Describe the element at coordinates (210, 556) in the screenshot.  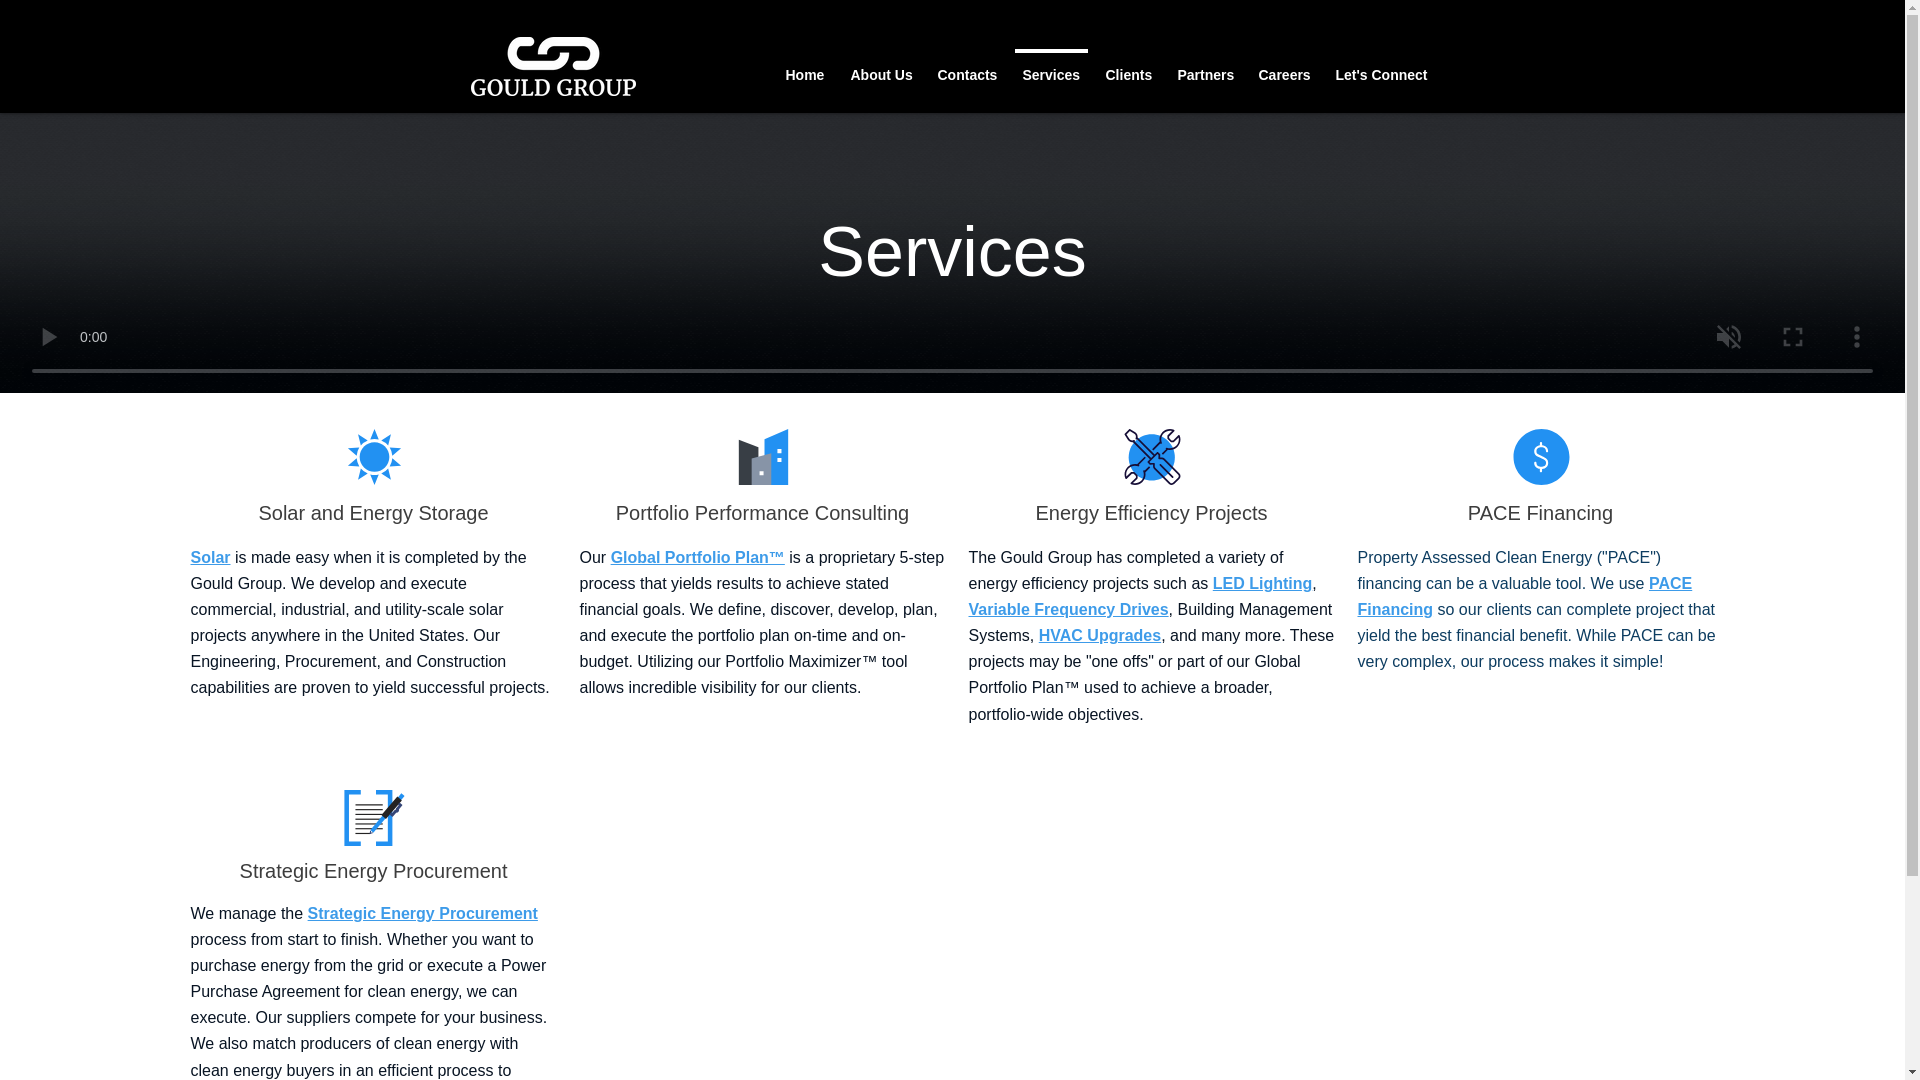
I see `Solar` at that location.